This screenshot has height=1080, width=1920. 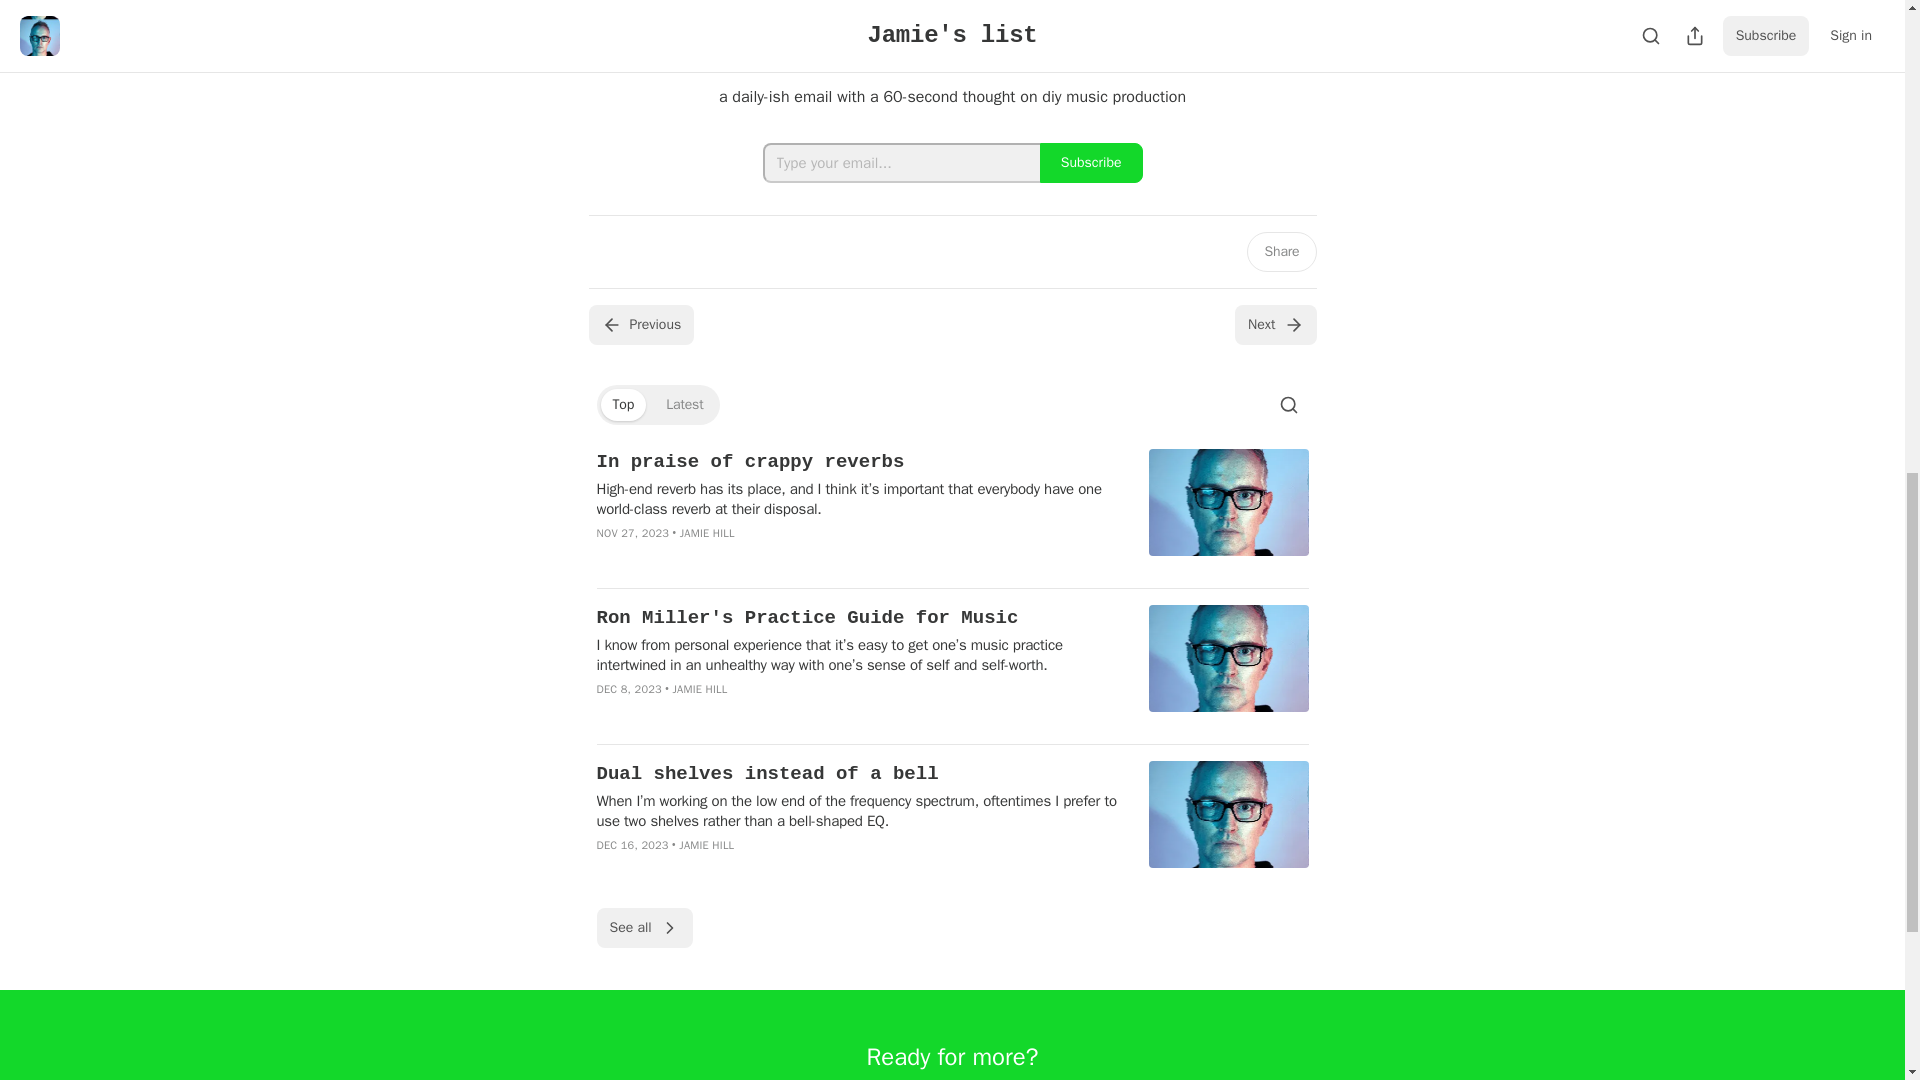 What do you see at coordinates (1280, 252) in the screenshot?
I see `Share` at bounding box center [1280, 252].